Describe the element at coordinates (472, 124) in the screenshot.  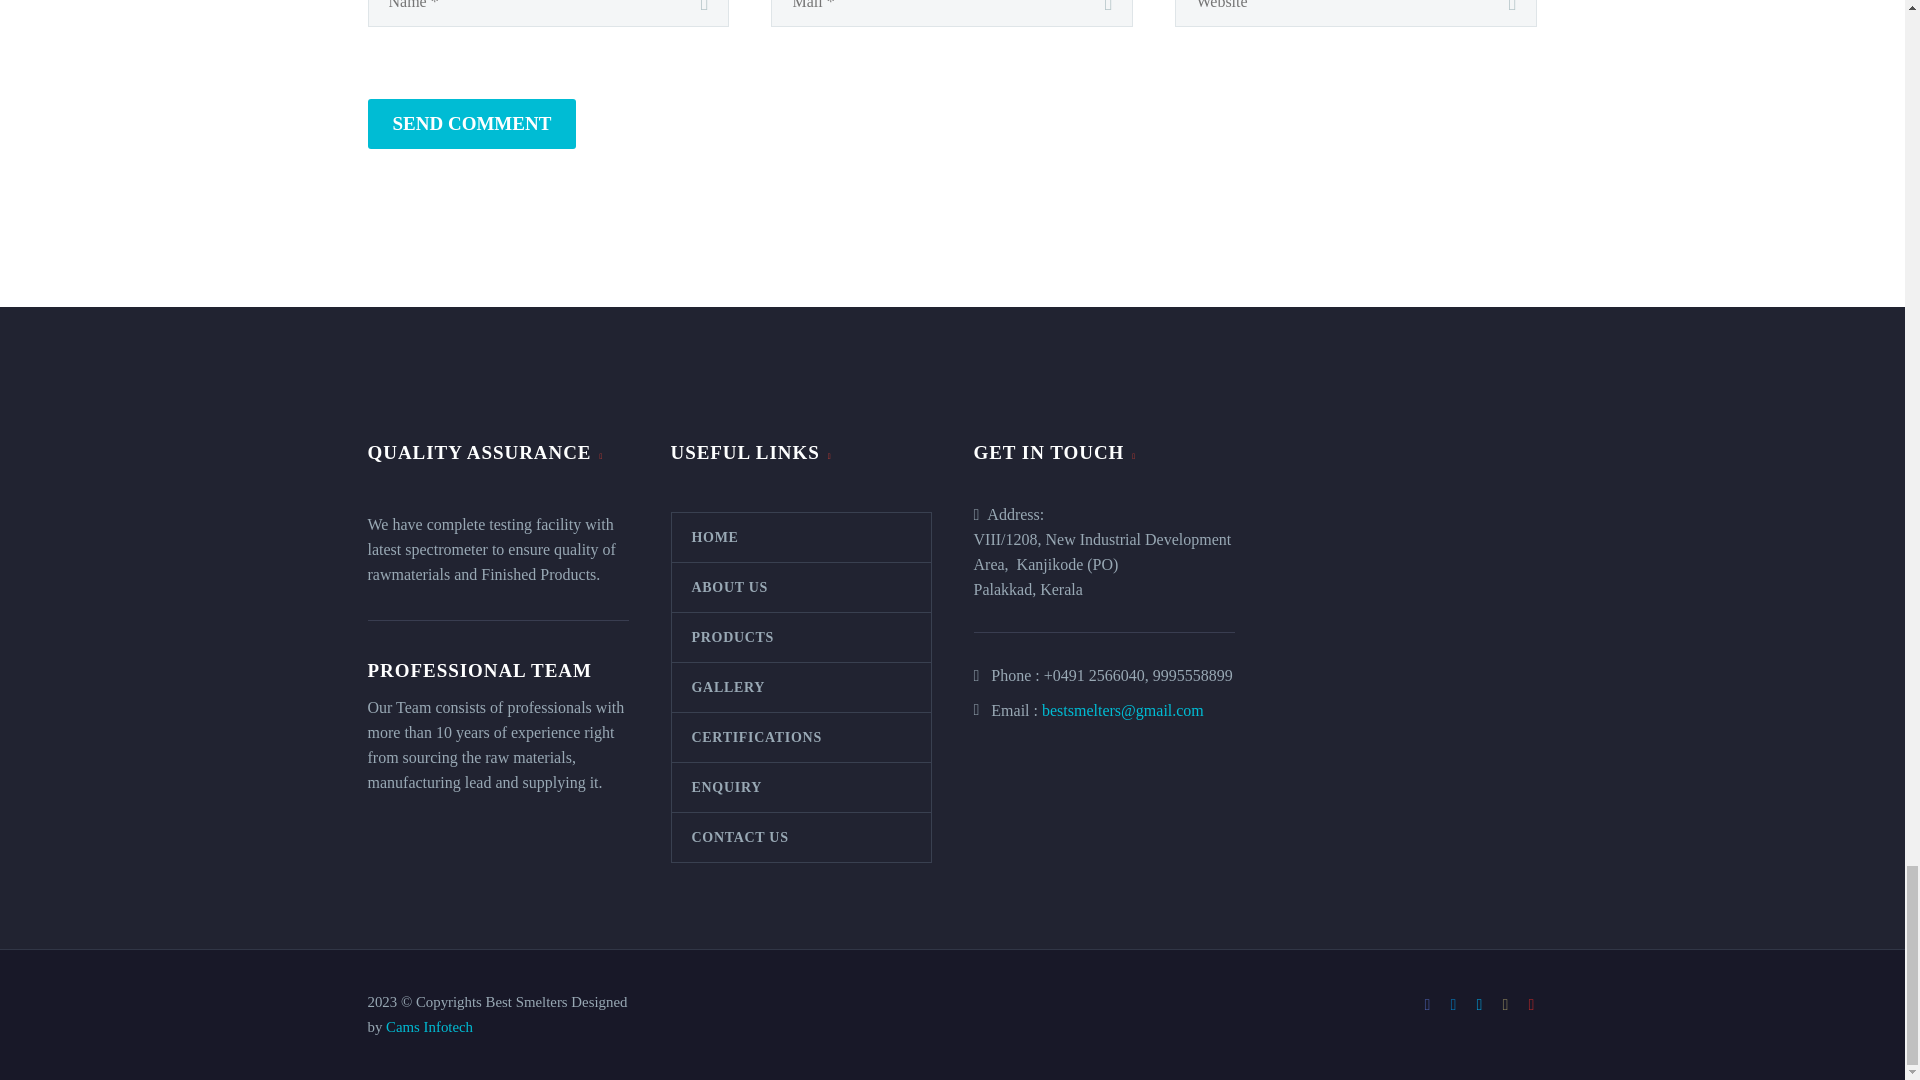
I see `SEND COMMENT` at that location.